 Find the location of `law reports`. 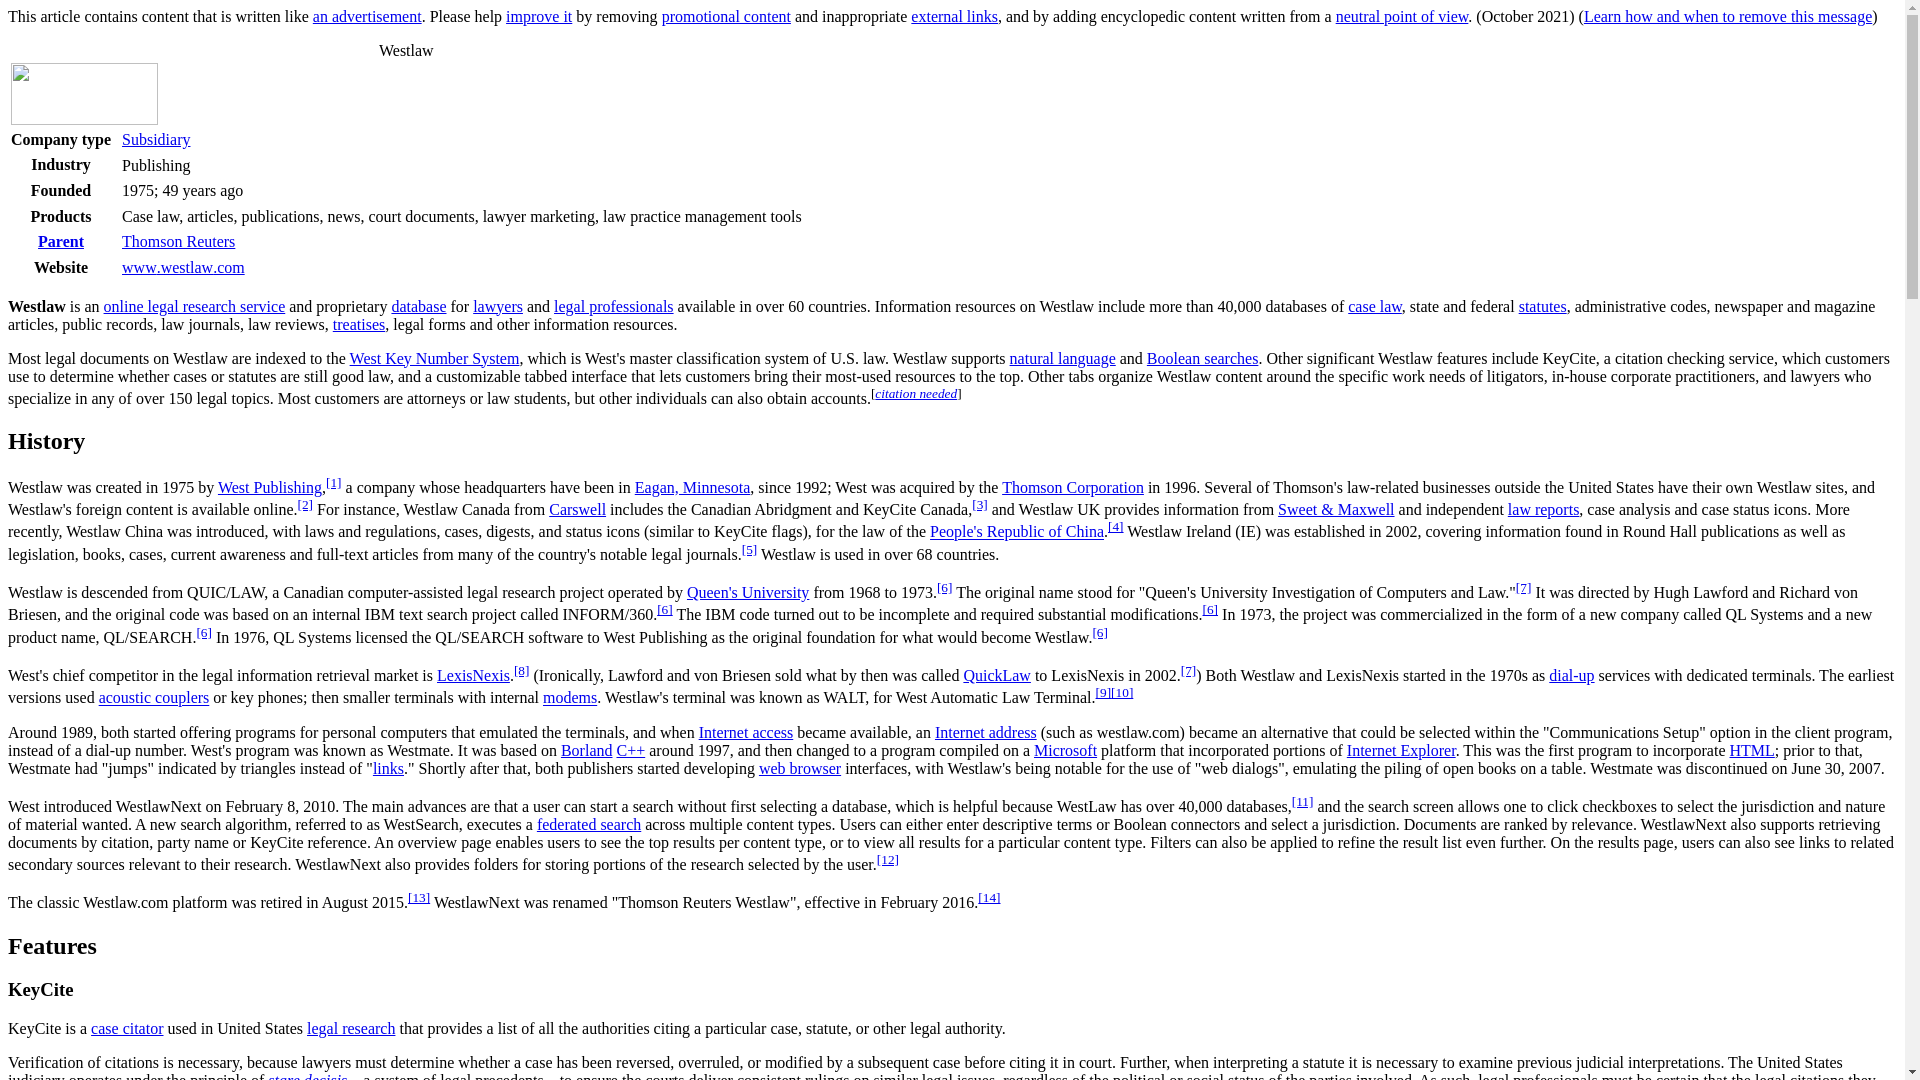

law reports is located at coordinates (1544, 510).